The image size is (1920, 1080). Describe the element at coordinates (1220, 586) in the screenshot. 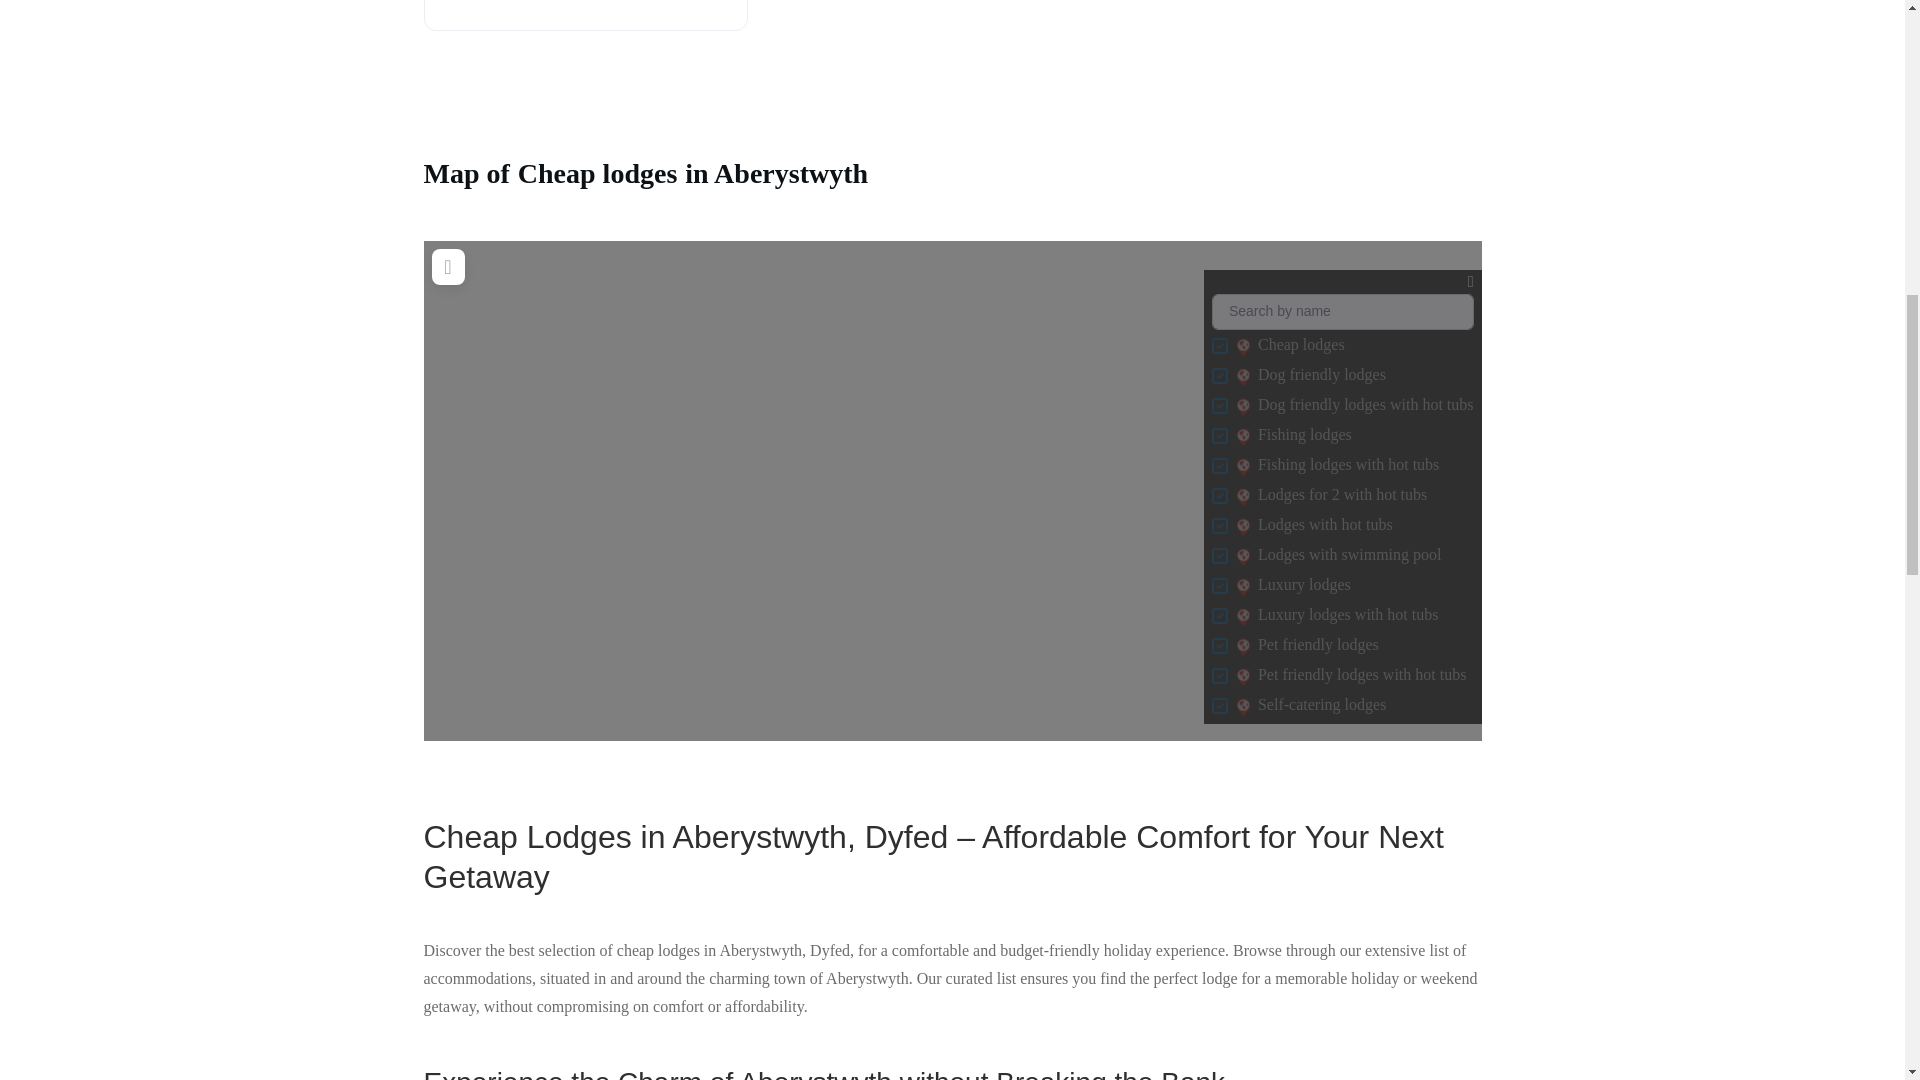

I see `1441` at that location.